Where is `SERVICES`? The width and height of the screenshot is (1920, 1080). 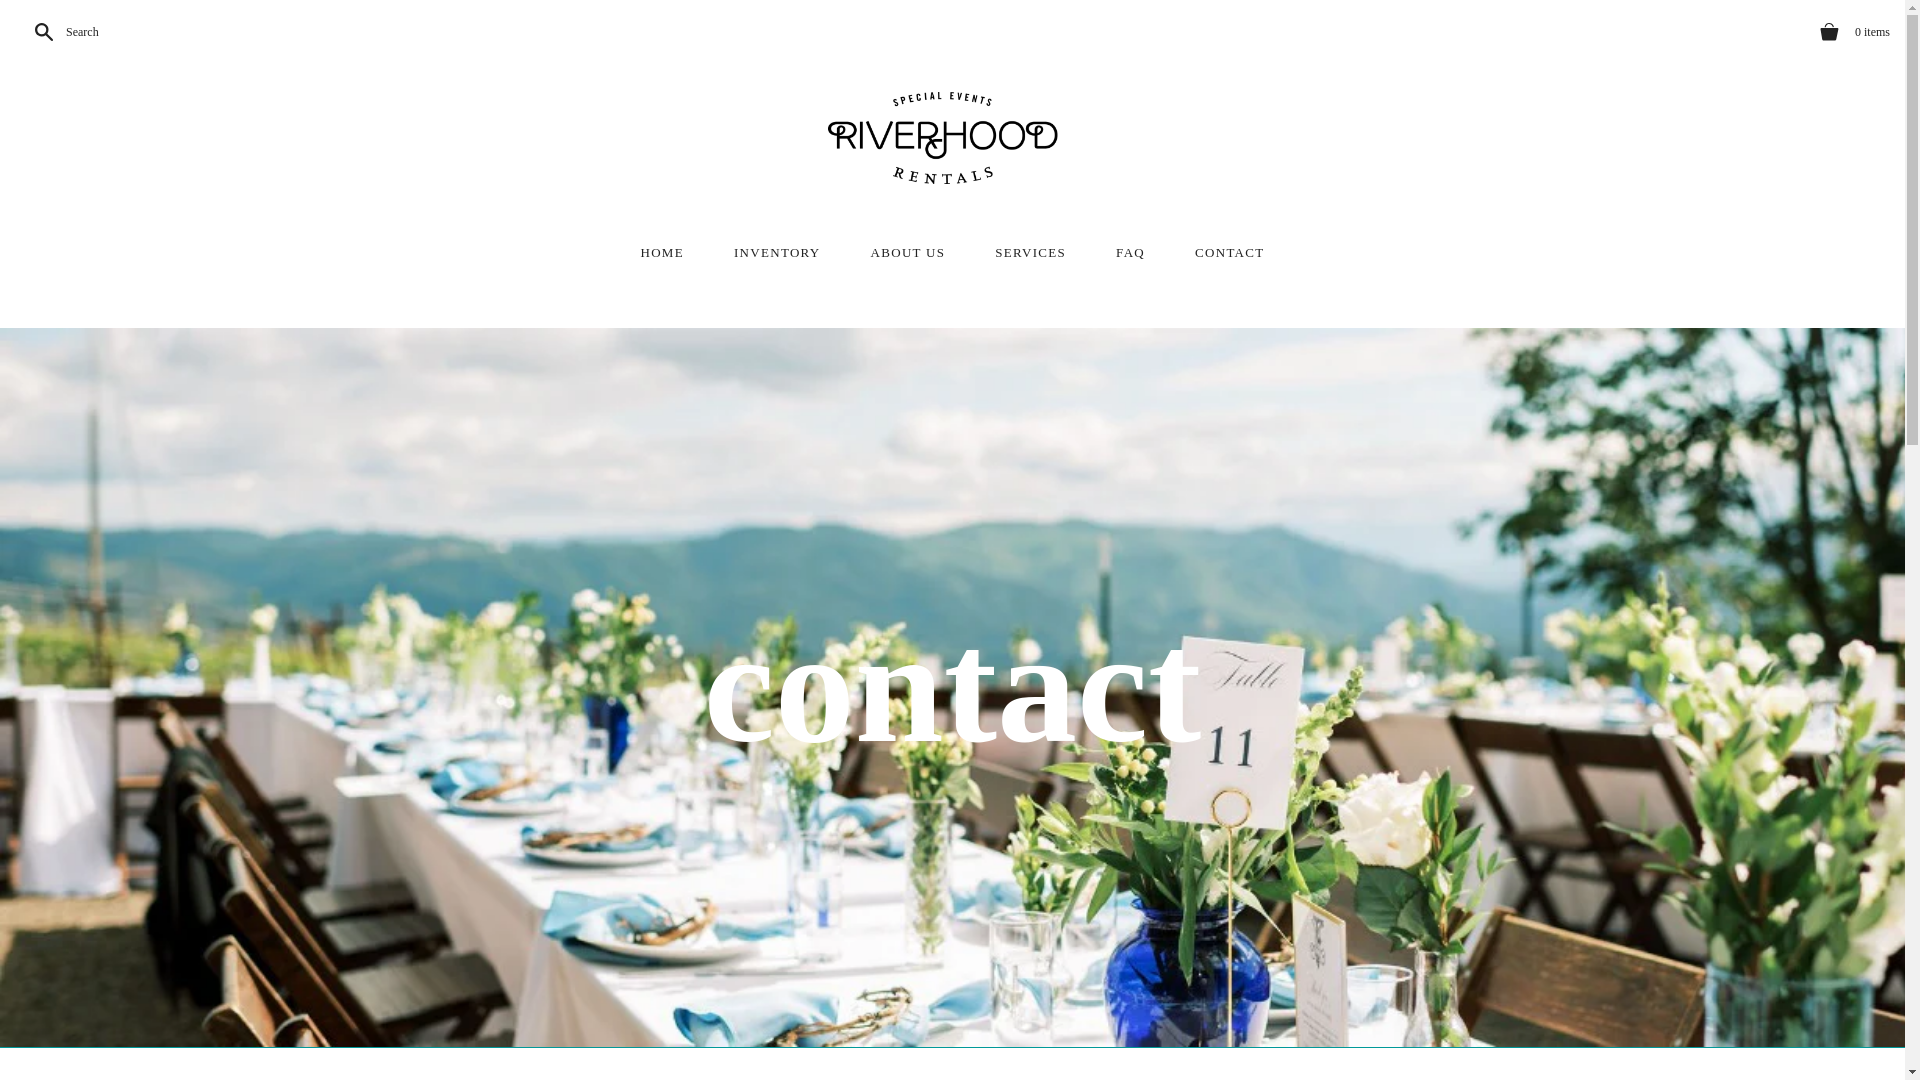 SERVICES is located at coordinates (1030, 253).